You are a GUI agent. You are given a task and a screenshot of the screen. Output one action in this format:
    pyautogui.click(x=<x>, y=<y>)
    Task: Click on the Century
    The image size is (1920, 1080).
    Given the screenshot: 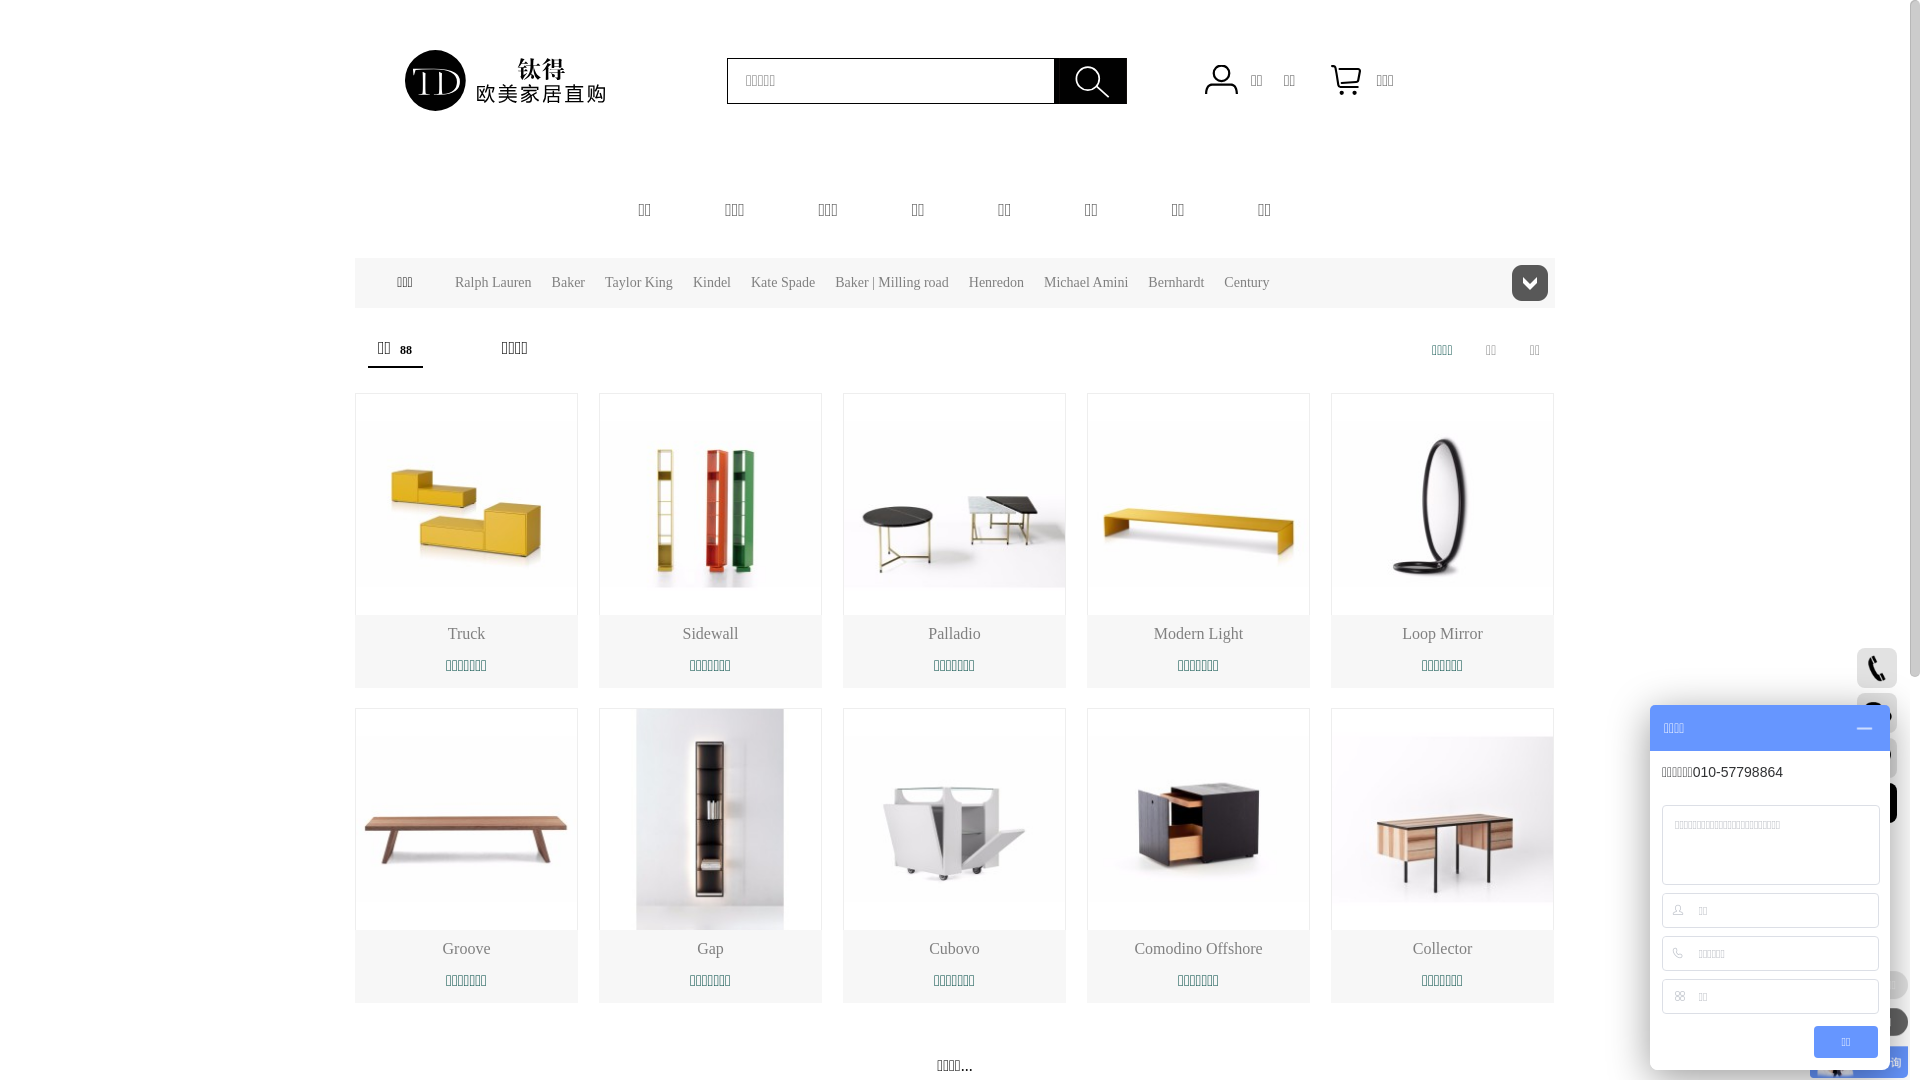 What is the action you would take?
    pyautogui.click(x=1246, y=283)
    